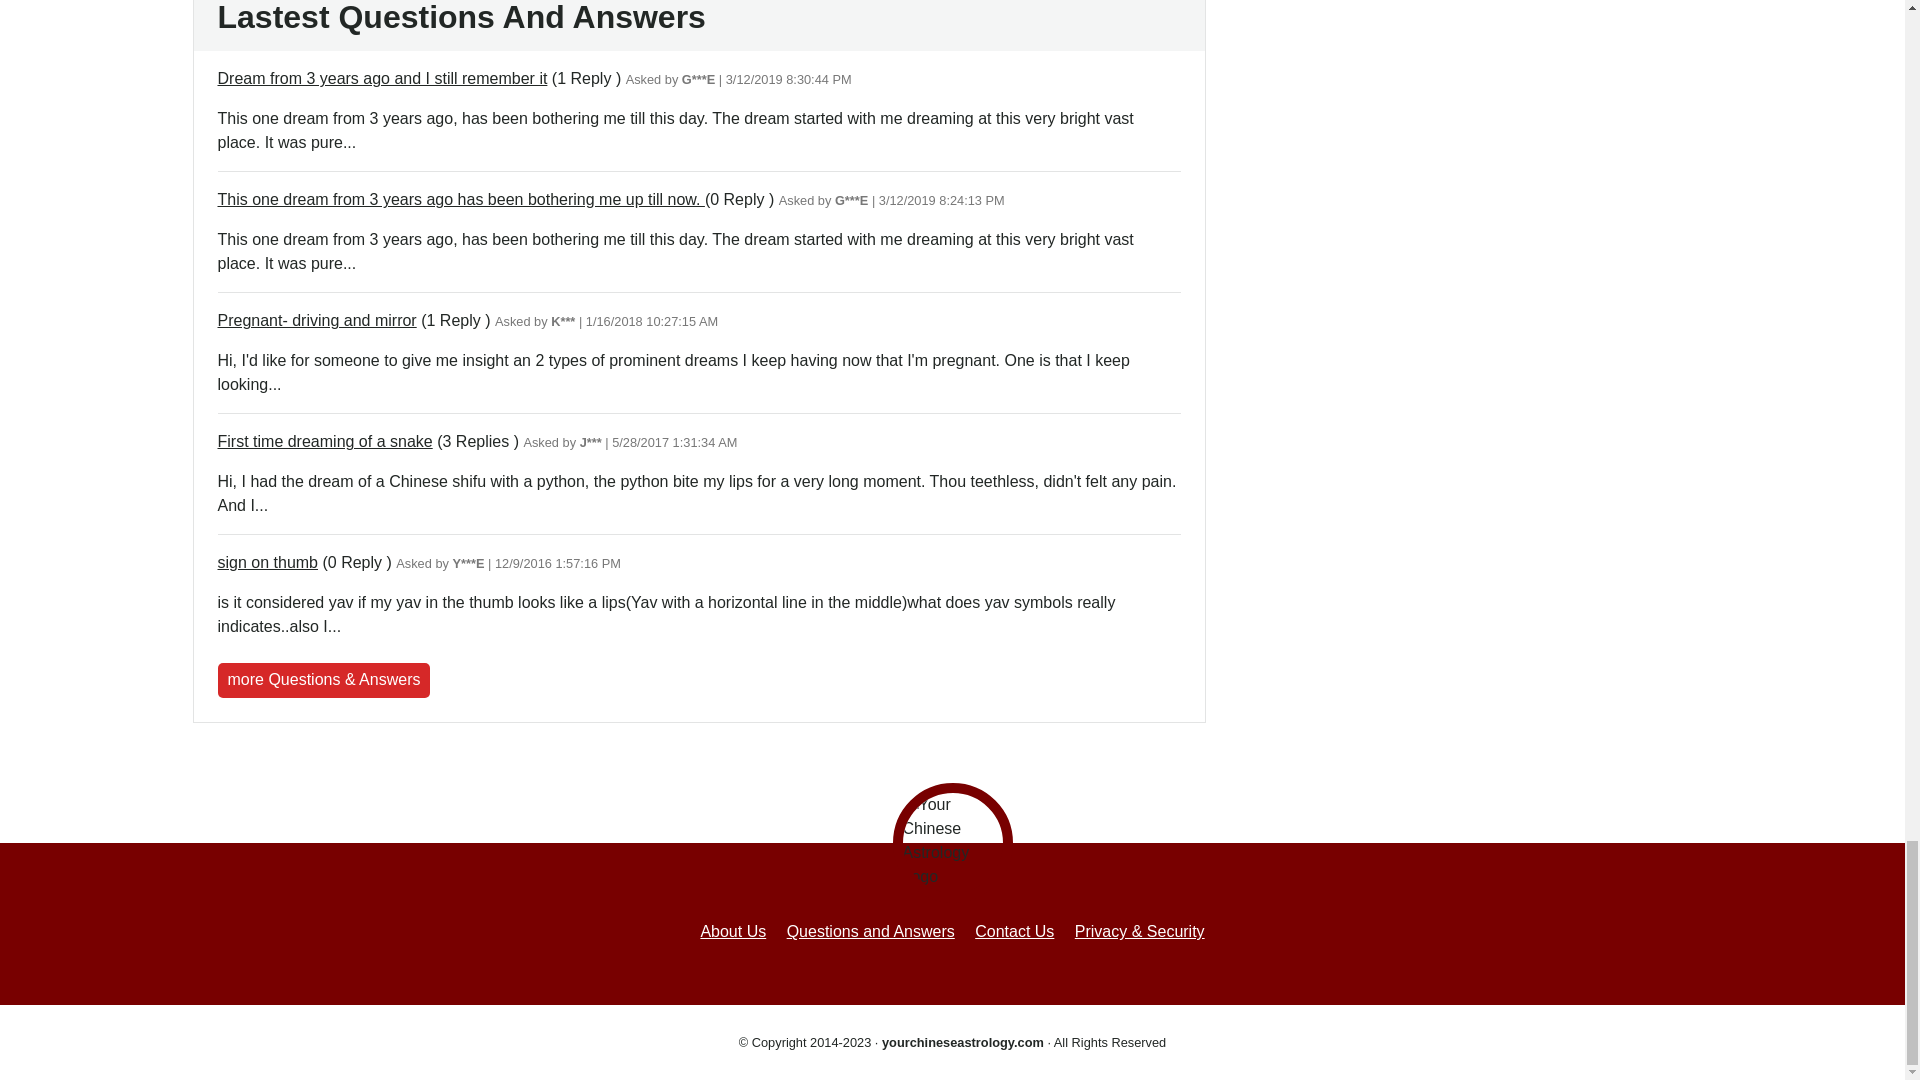 The width and height of the screenshot is (1920, 1080). What do you see at coordinates (268, 562) in the screenshot?
I see `sign on thumb` at bounding box center [268, 562].